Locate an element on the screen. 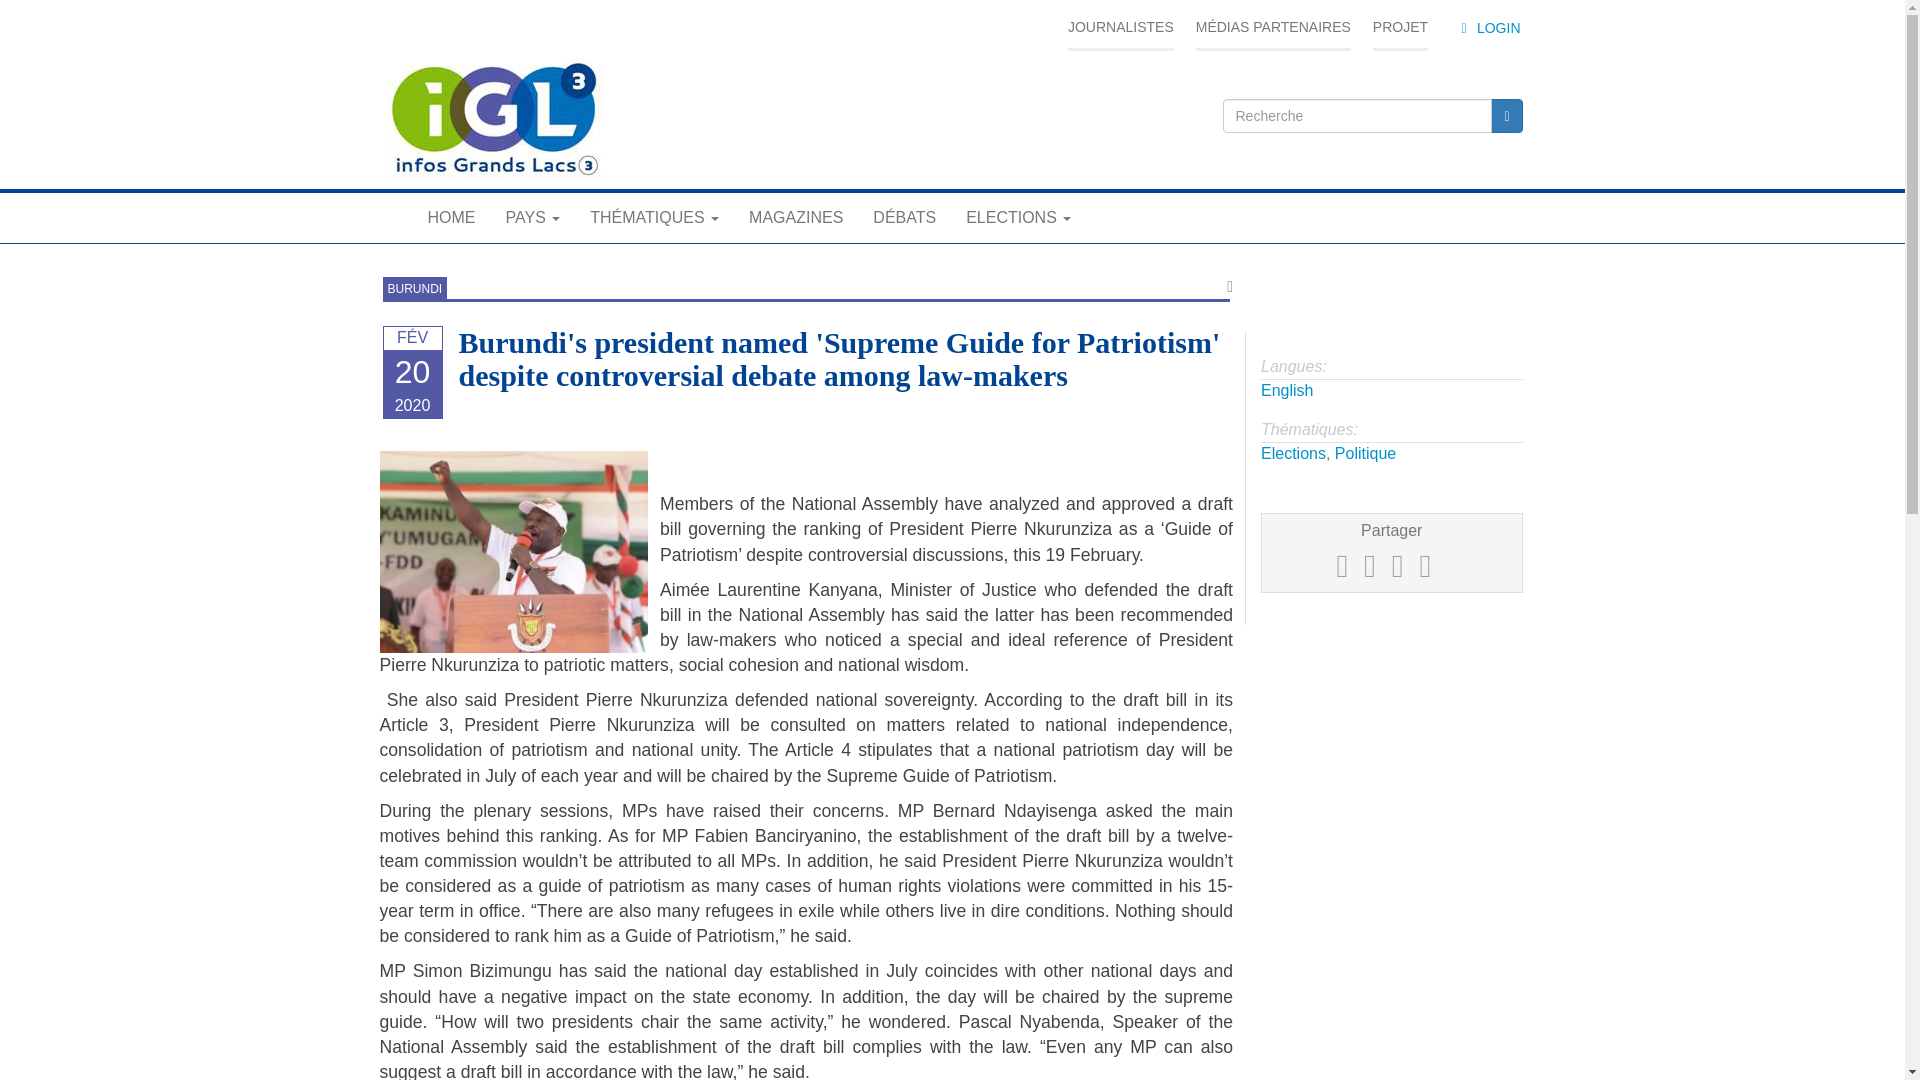  HOME is located at coordinates (450, 218).